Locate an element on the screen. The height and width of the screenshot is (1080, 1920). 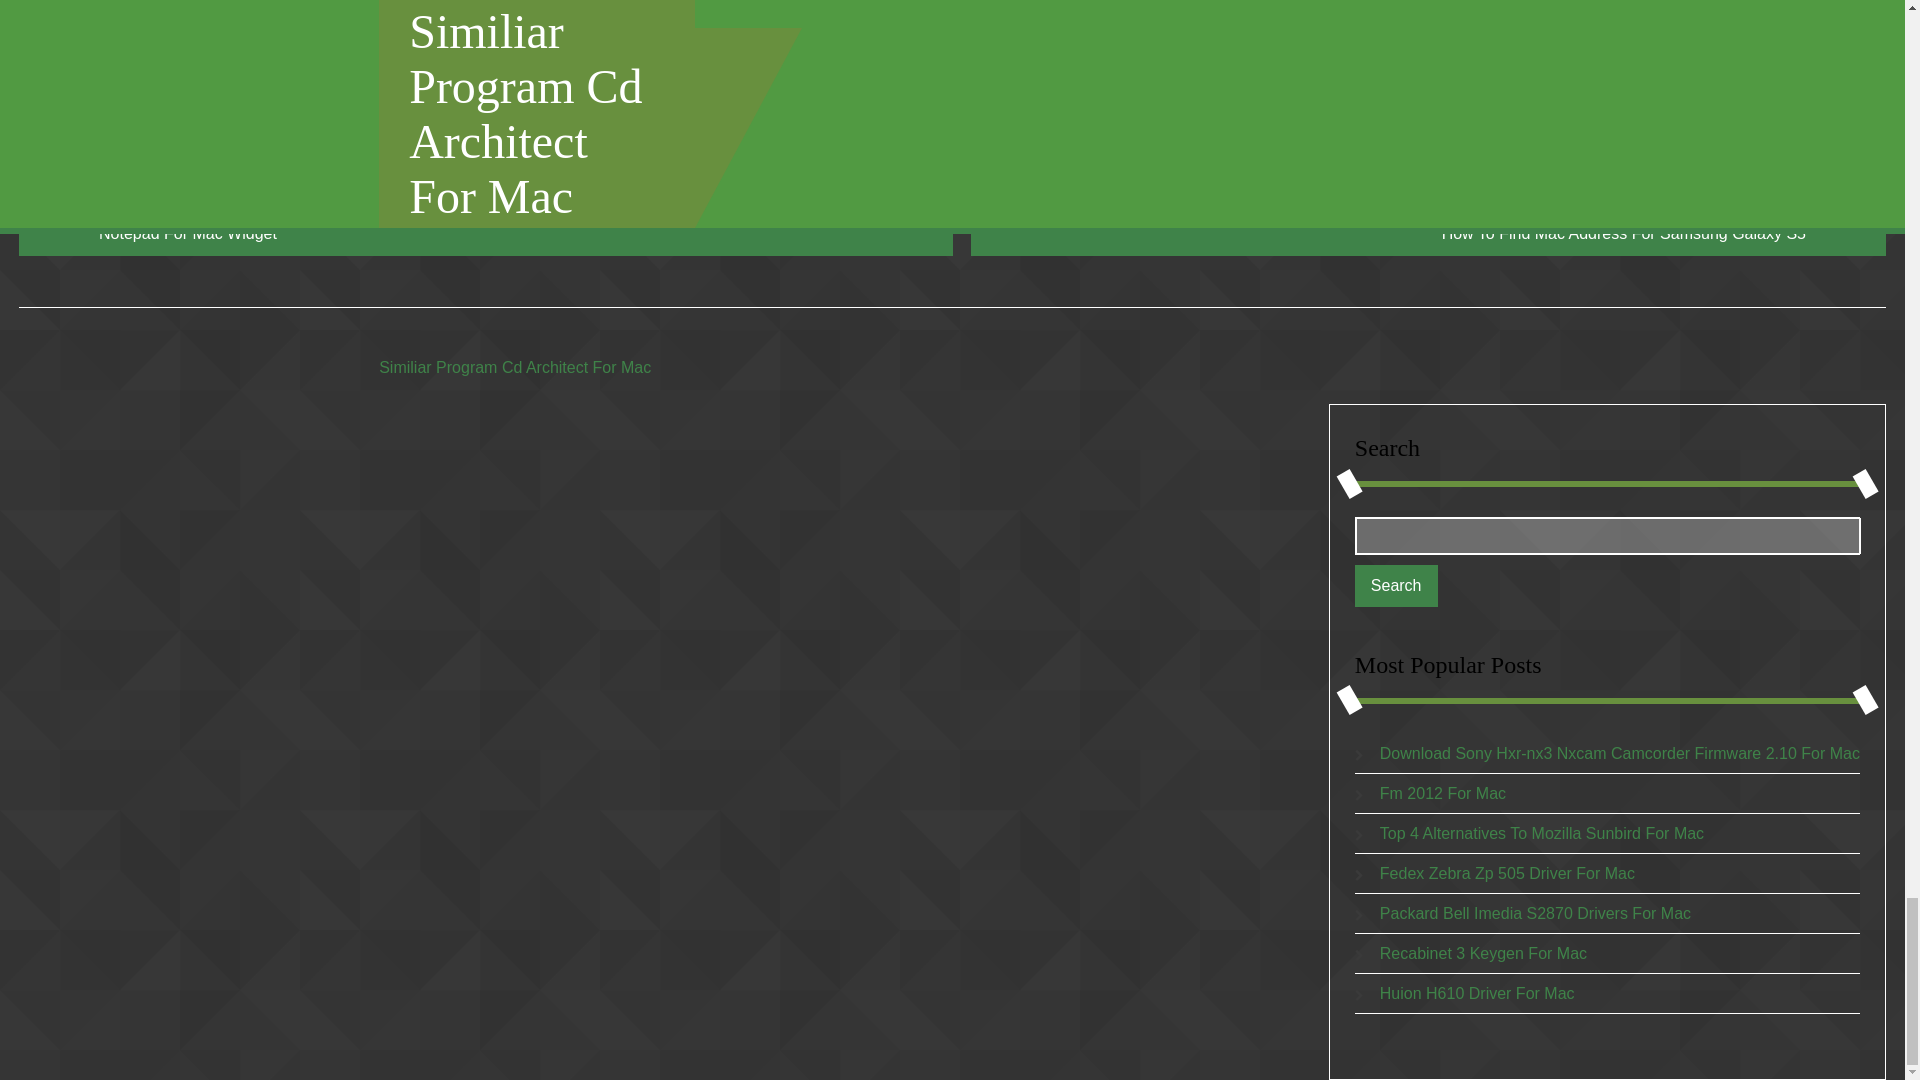
Notepad For Mac Widget is located at coordinates (486, 233).